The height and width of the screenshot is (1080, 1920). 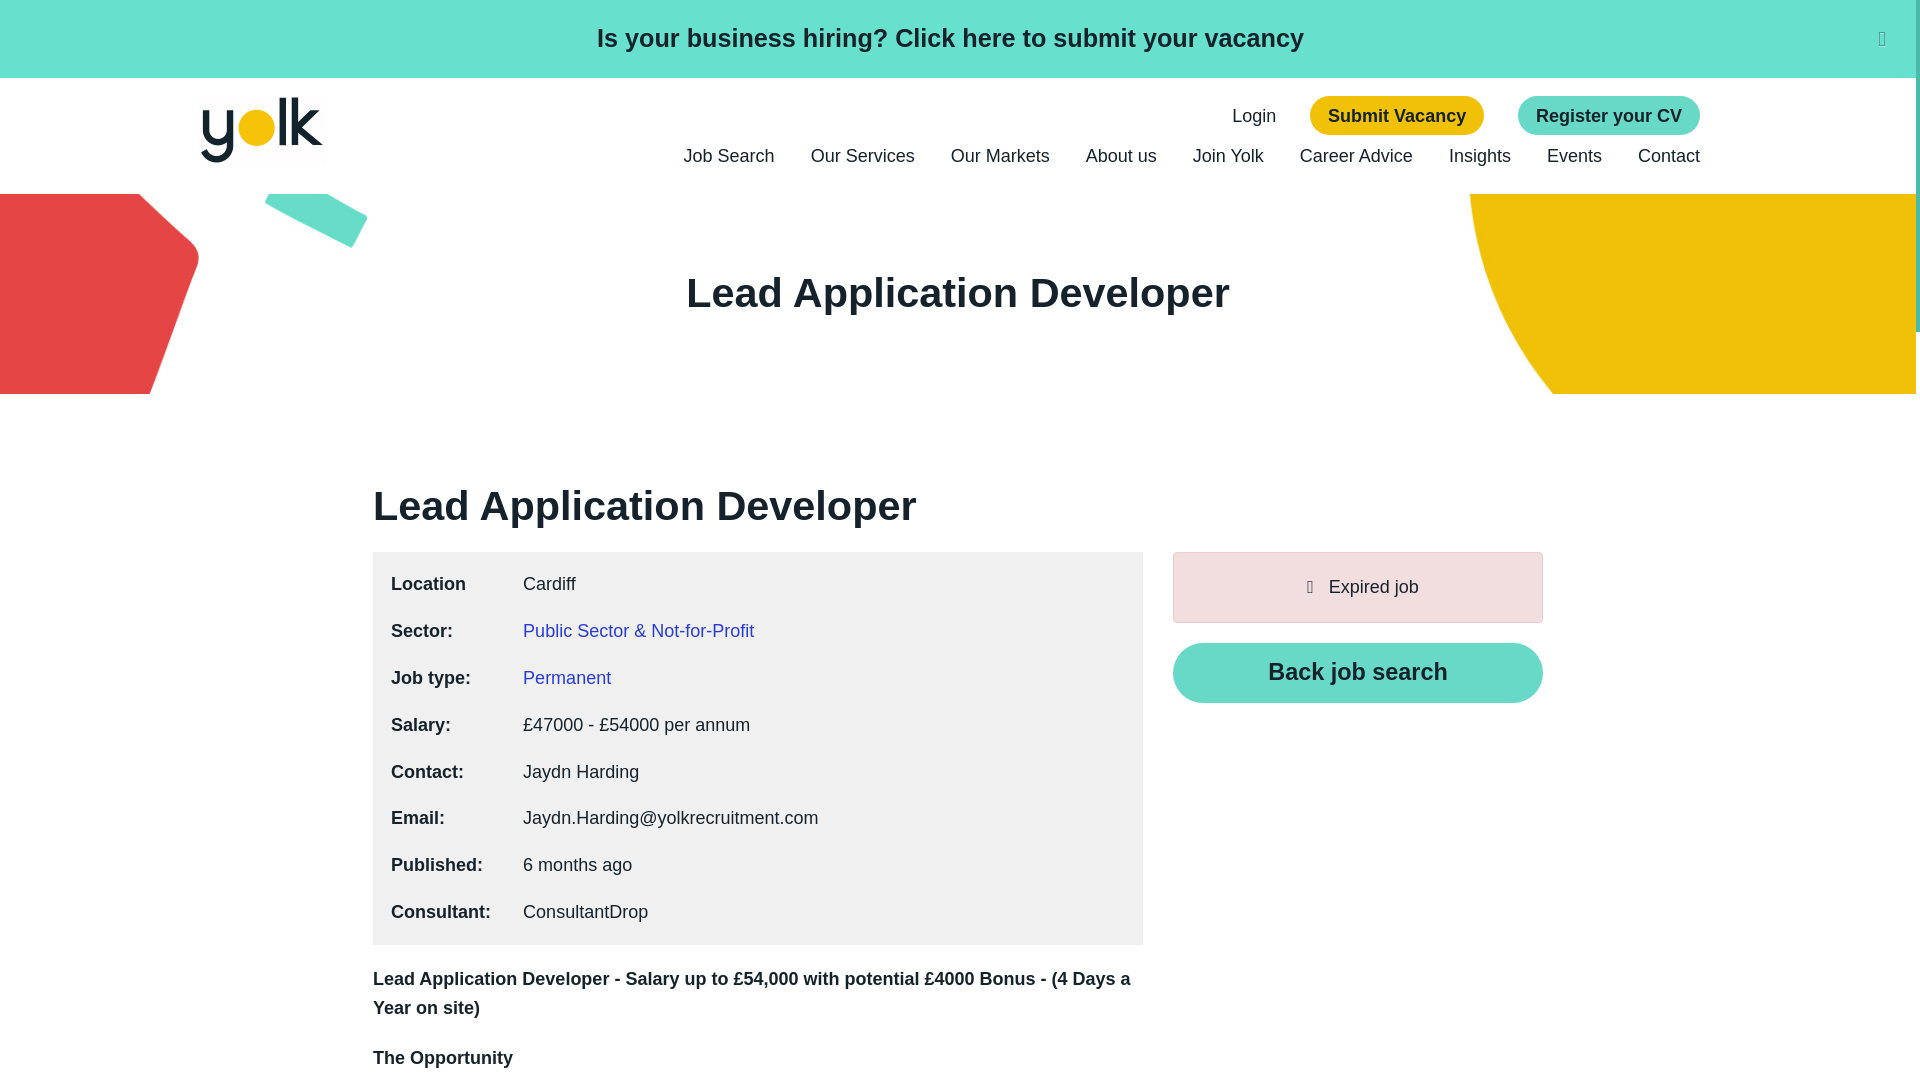 What do you see at coordinates (1480, 156) in the screenshot?
I see `Insights` at bounding box center [1480, 156].